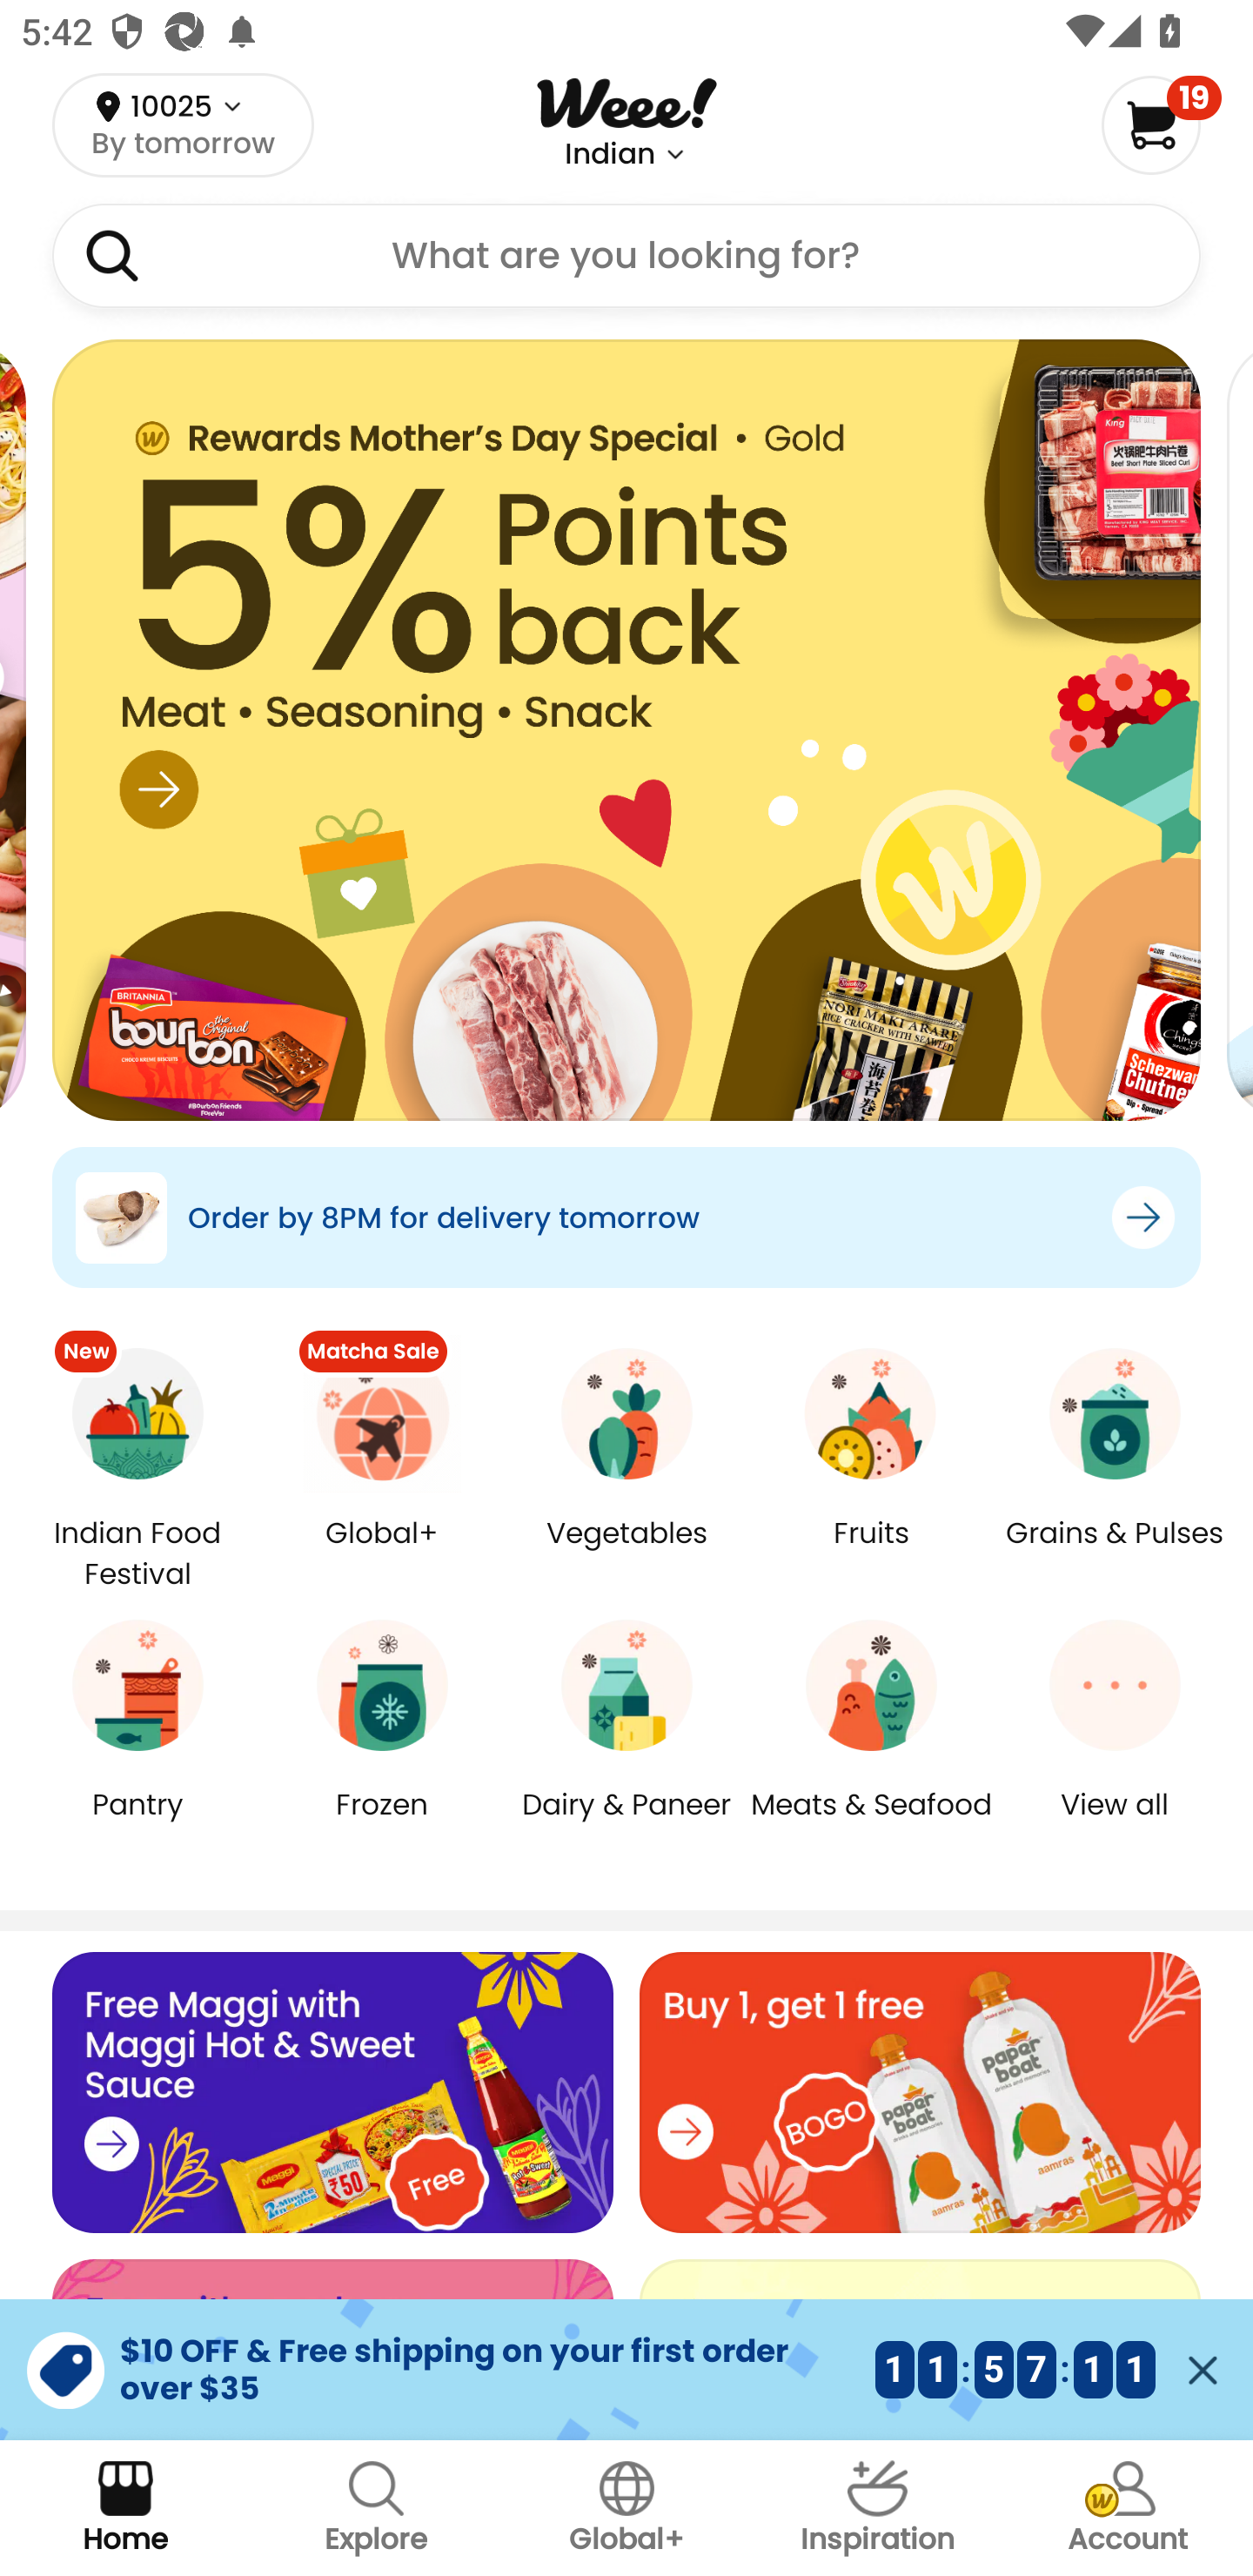 Image resolution: width=1253 pixels, height=2576 pixels. Describe the element at coordinates (383, 1826) in the screenshot. I see `Frozen` at that location.